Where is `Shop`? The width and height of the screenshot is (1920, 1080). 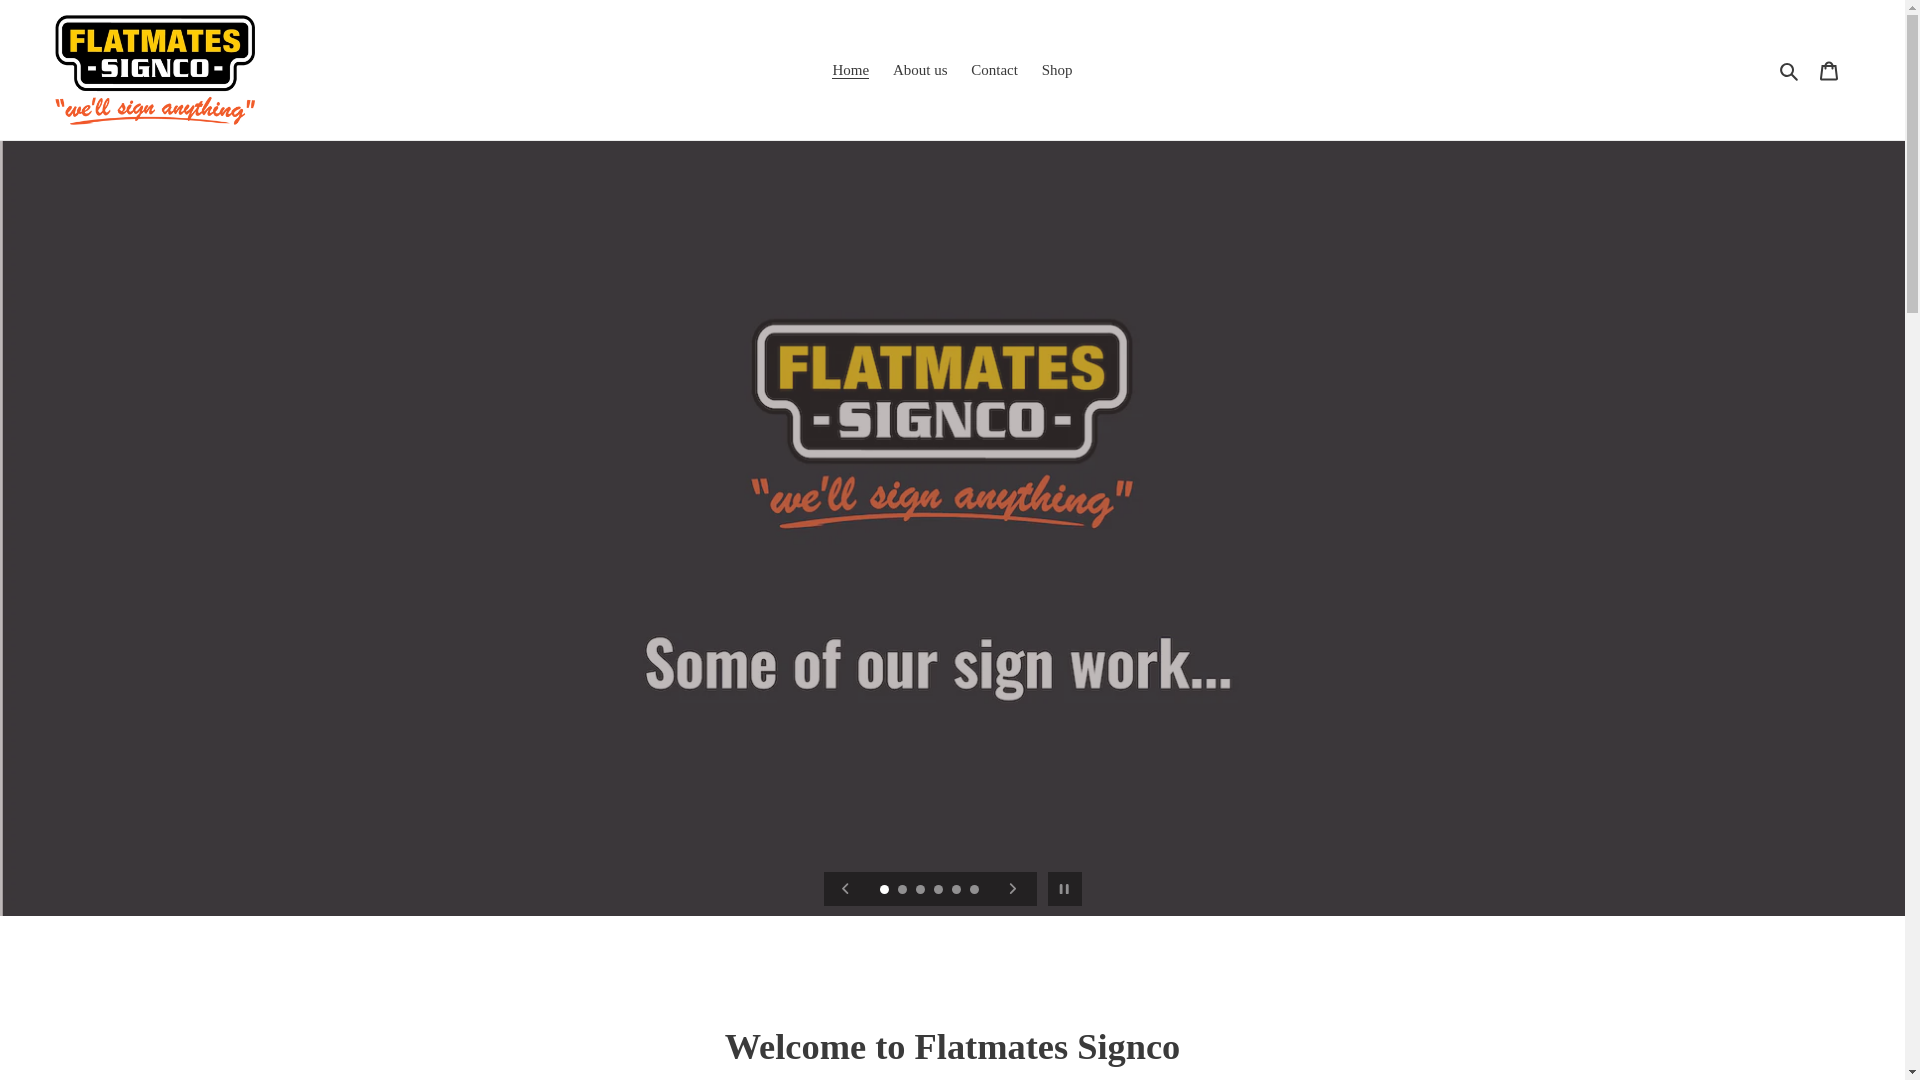 Shop is located at coordinates (1057, 70).